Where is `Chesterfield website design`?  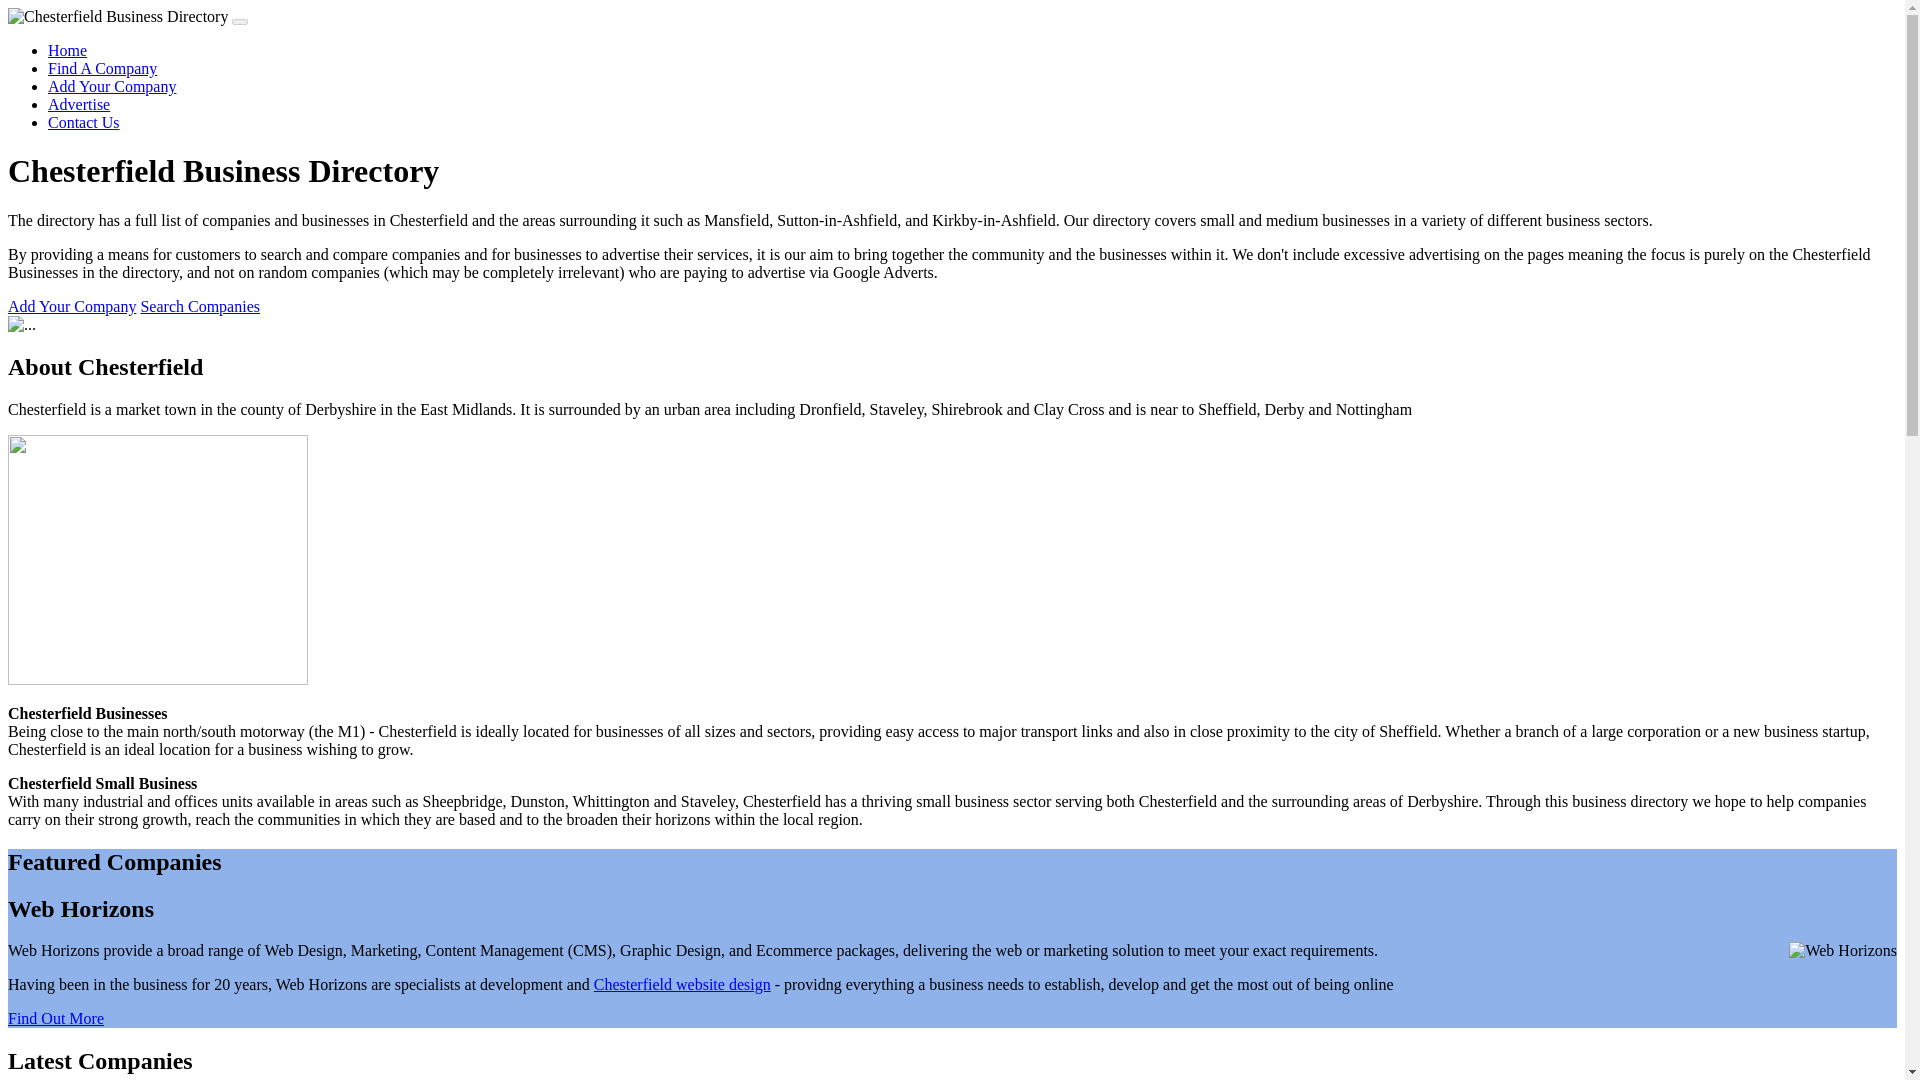 Chesterfield website design is located at coordinates (682, 984).